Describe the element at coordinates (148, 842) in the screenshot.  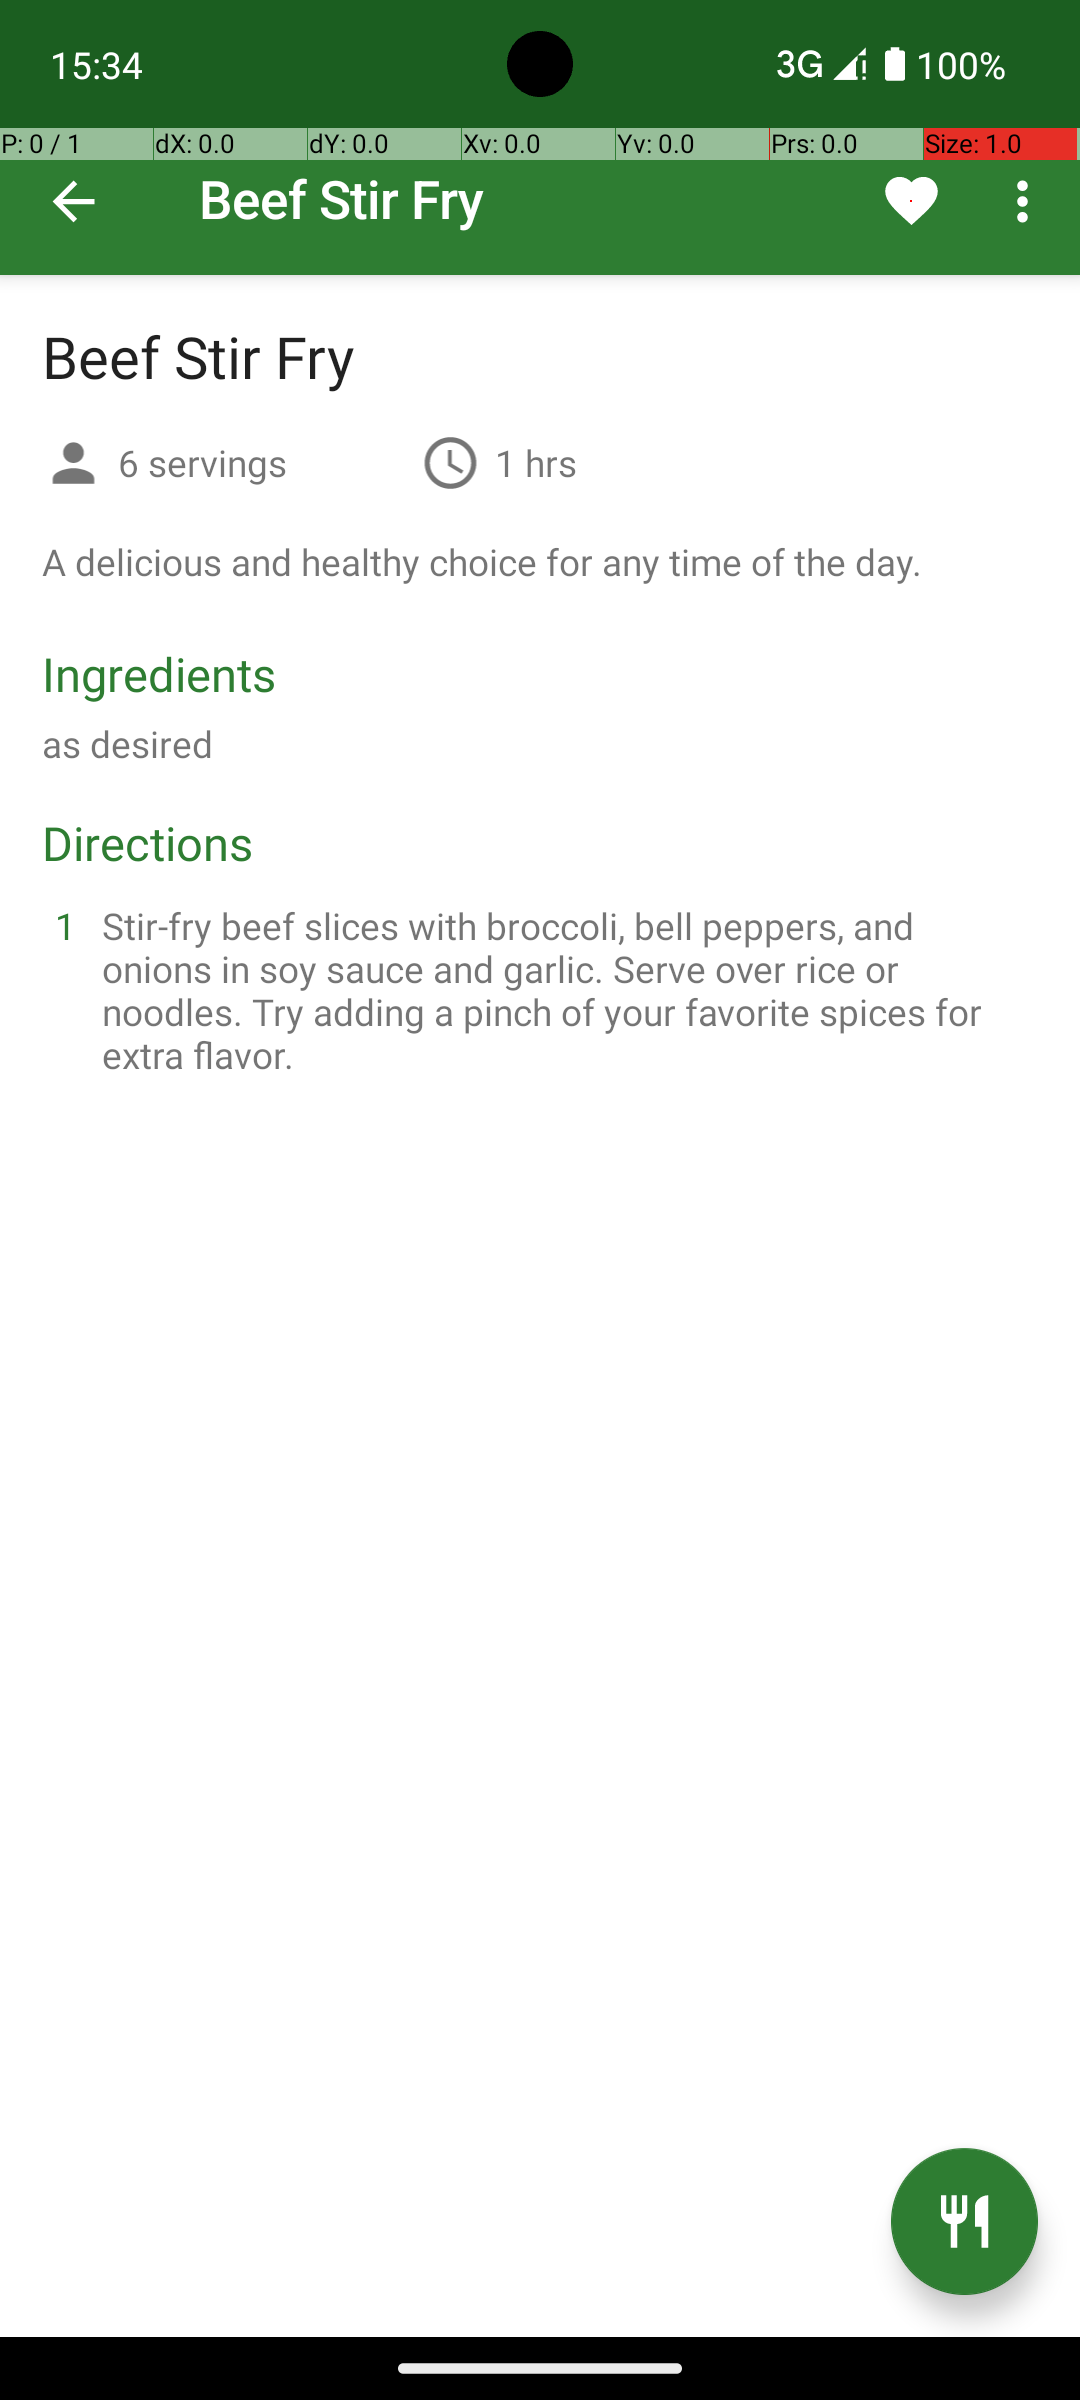
I see `Directions` at that location.